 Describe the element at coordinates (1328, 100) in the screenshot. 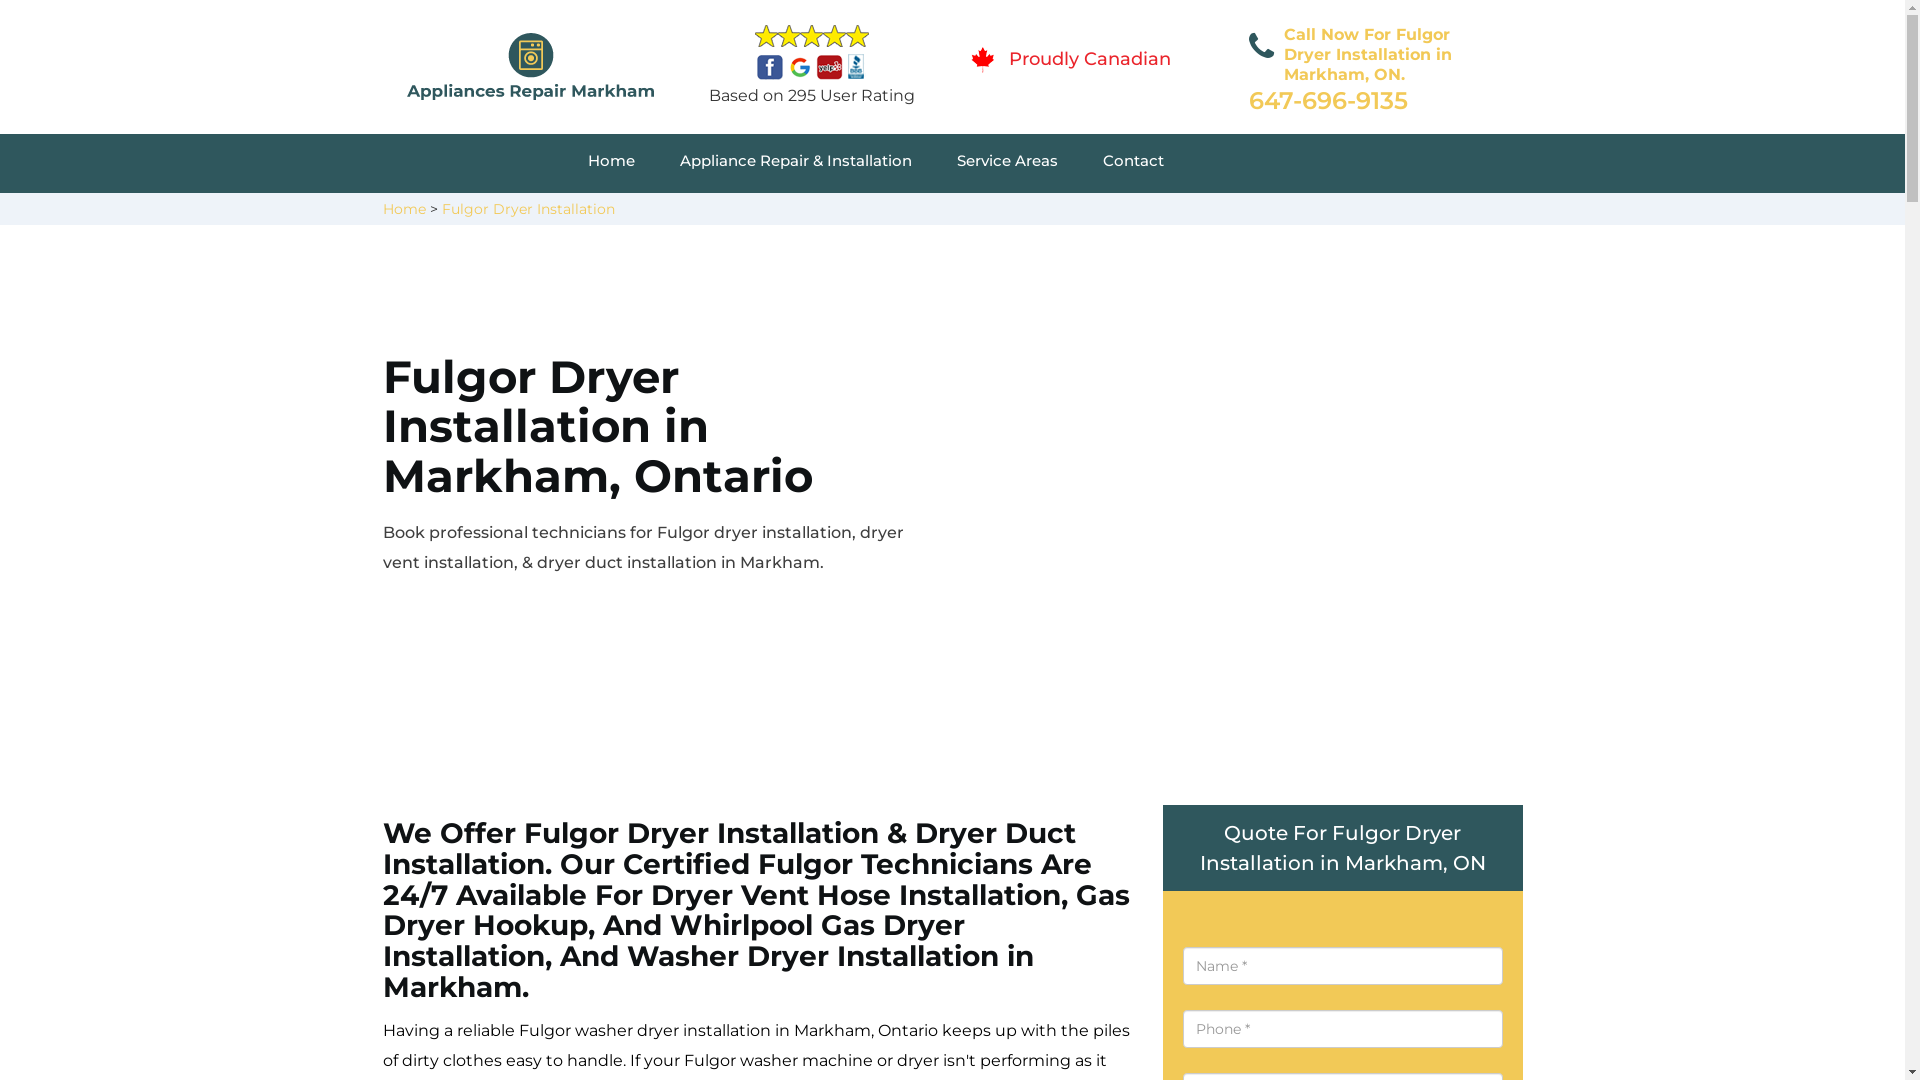

I see `647-696-9135` at that location.